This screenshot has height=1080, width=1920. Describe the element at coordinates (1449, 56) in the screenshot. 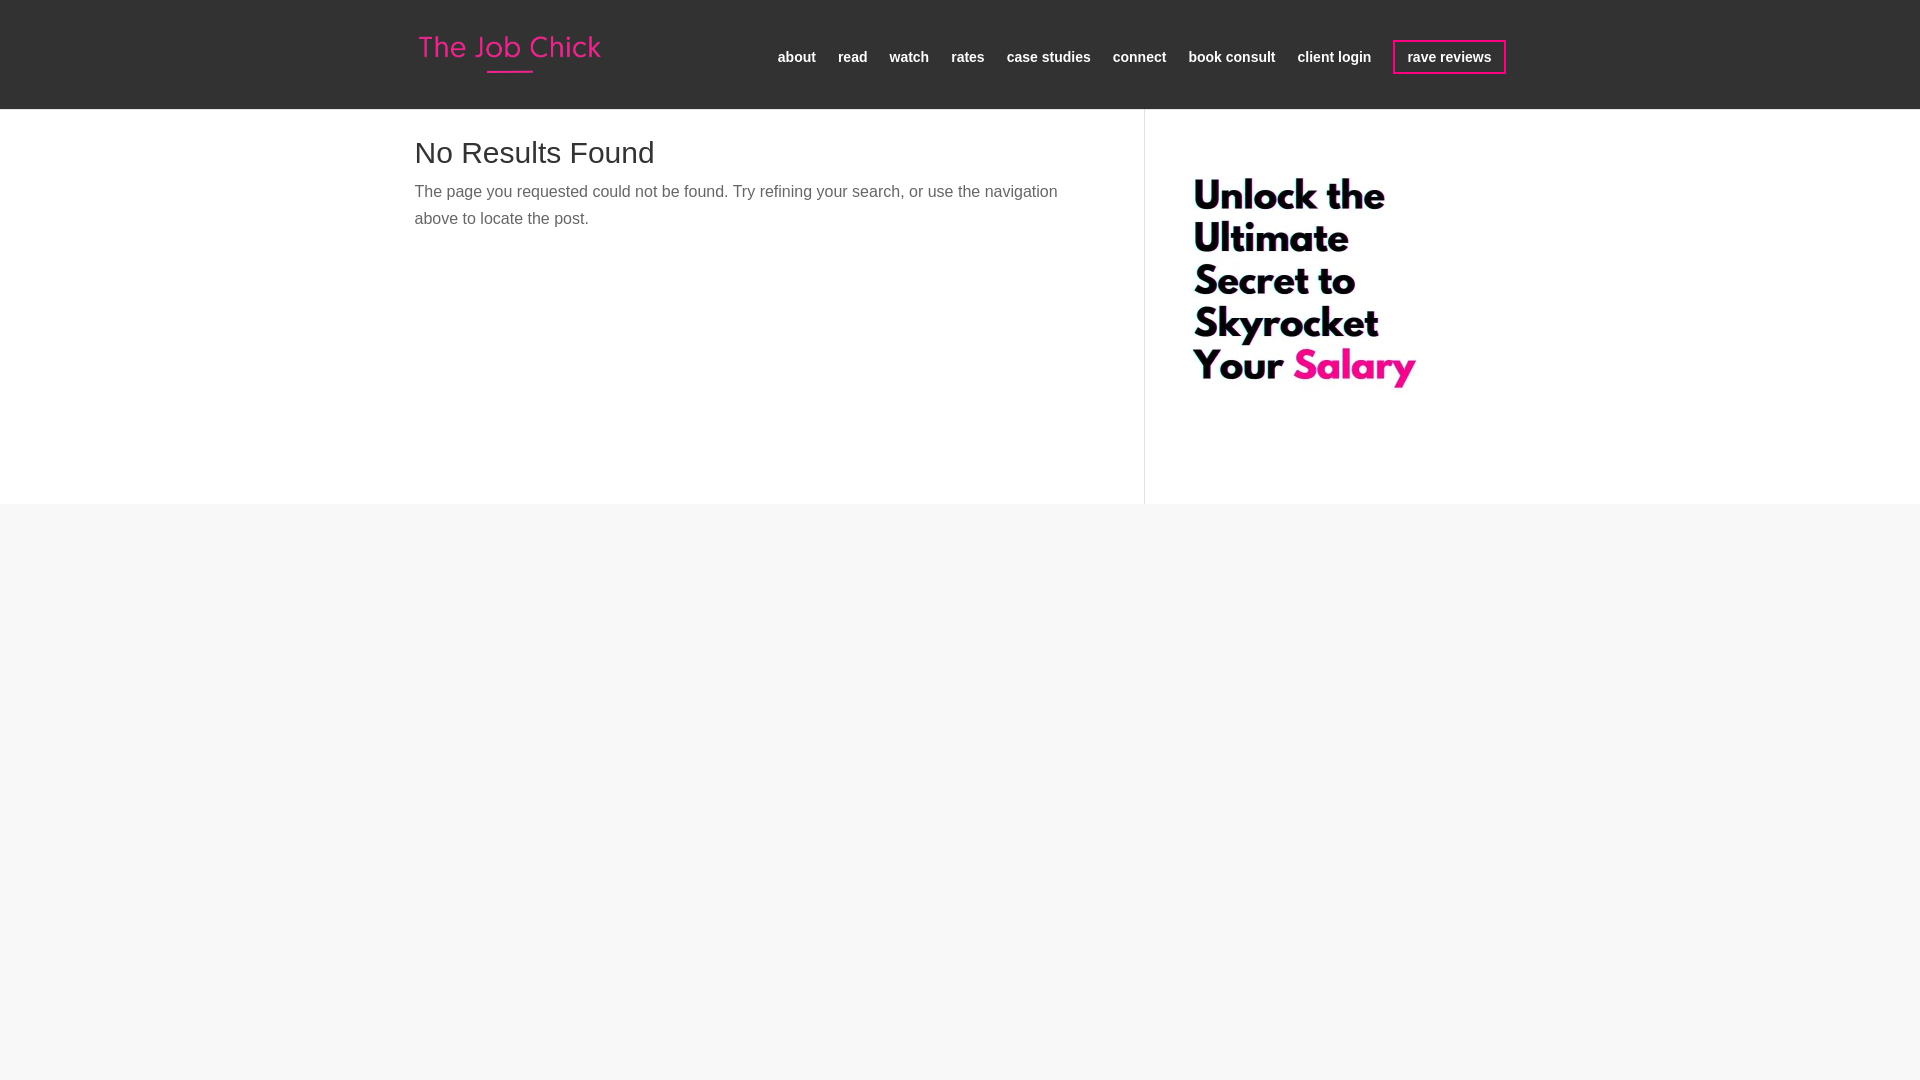

I see `rave reviews` at that location.